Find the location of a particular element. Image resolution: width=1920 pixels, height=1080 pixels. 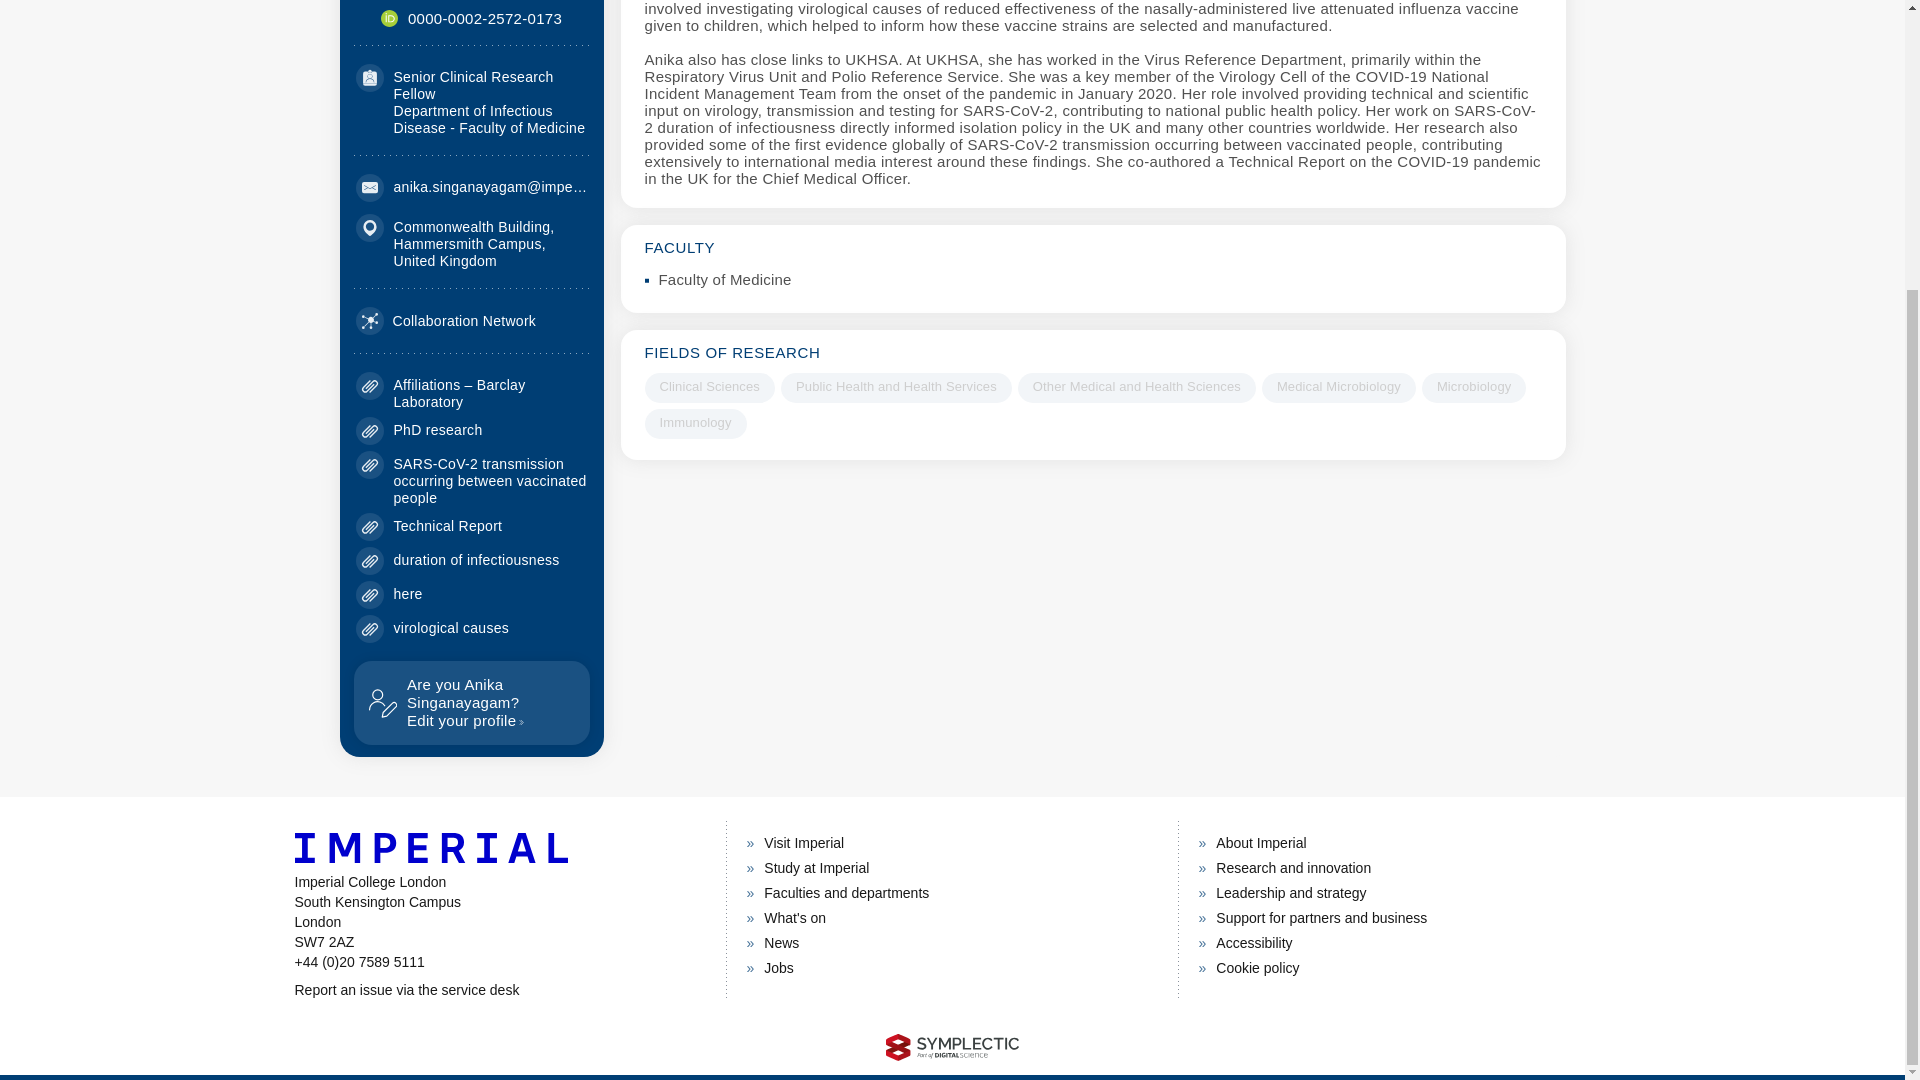

Medical Microbiology is located at coordinates (1338, 387).